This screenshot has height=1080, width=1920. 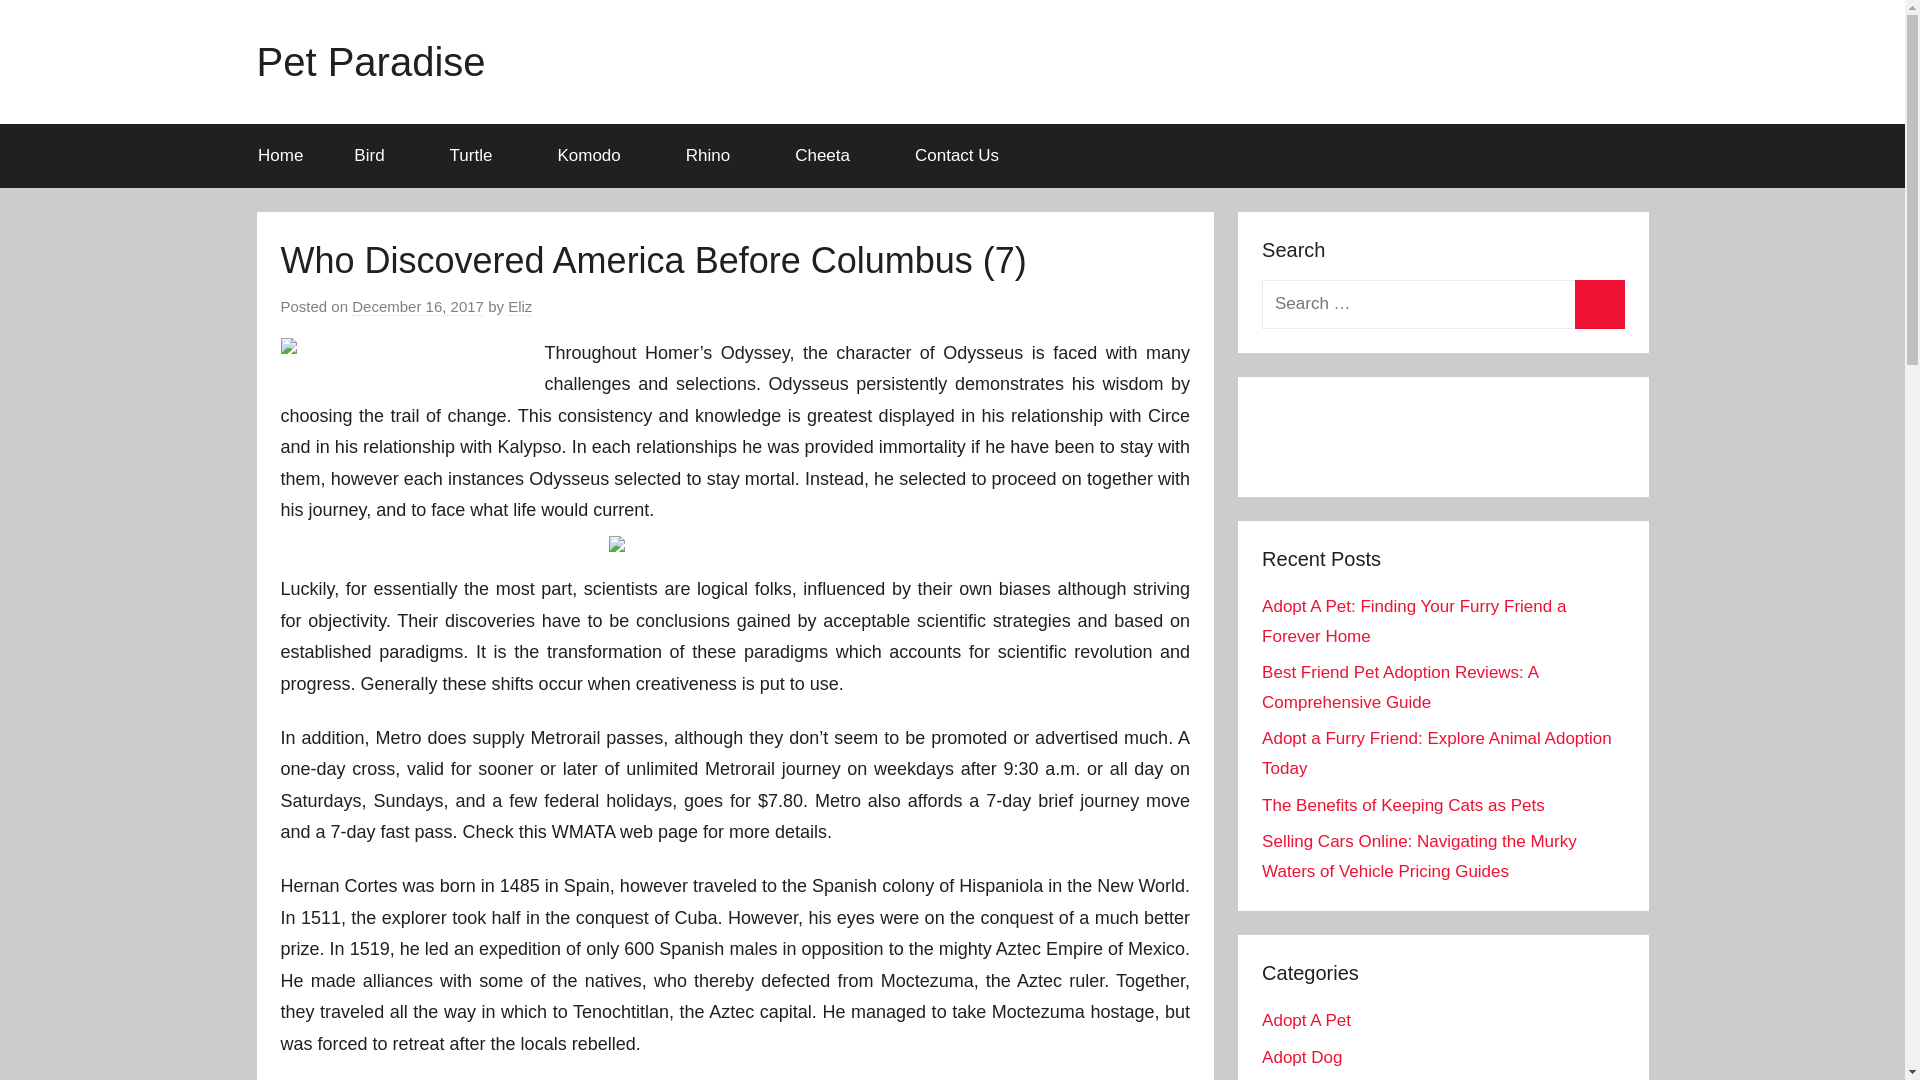 I want to click on Komodo, so click(x=596, y=156).